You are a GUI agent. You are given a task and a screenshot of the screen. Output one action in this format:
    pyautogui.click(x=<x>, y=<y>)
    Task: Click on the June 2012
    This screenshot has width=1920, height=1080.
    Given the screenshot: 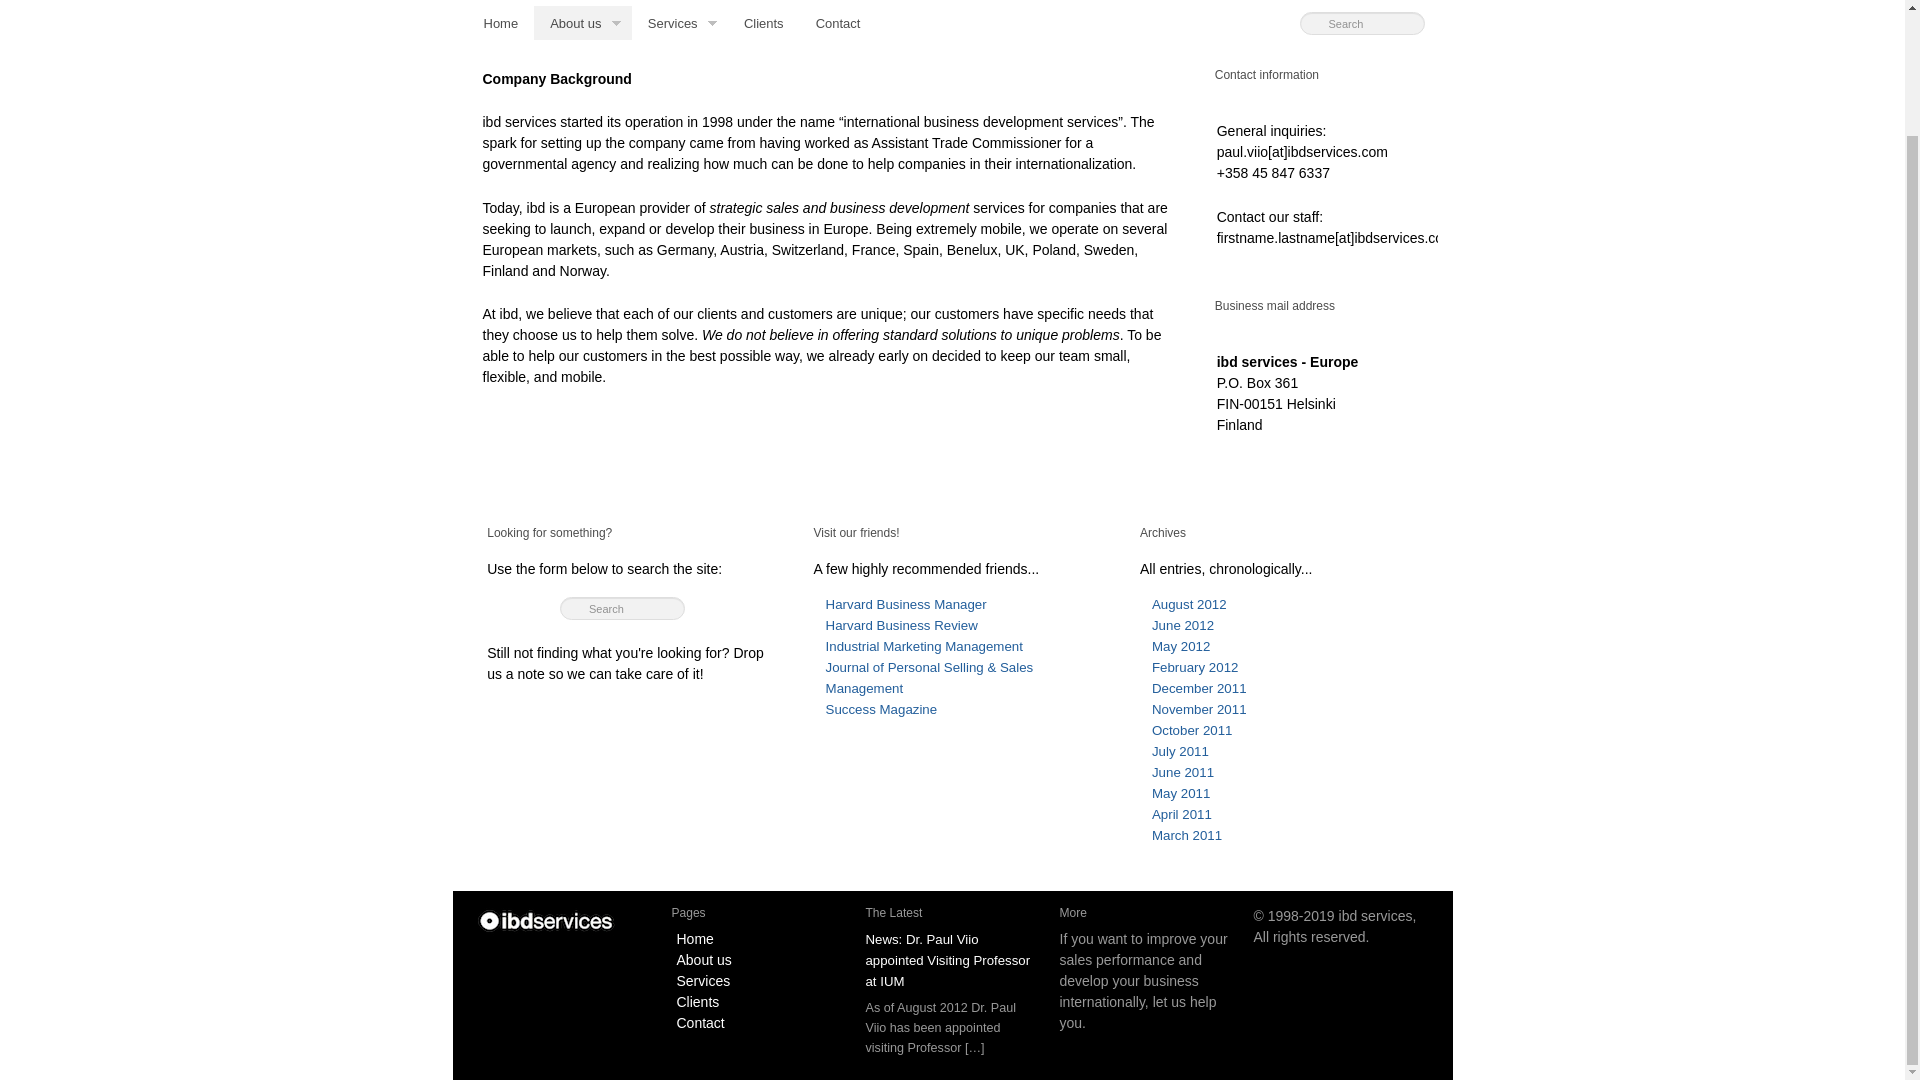 What is the action you would take?
    pyautogui.click(x=1182, y=624)
    